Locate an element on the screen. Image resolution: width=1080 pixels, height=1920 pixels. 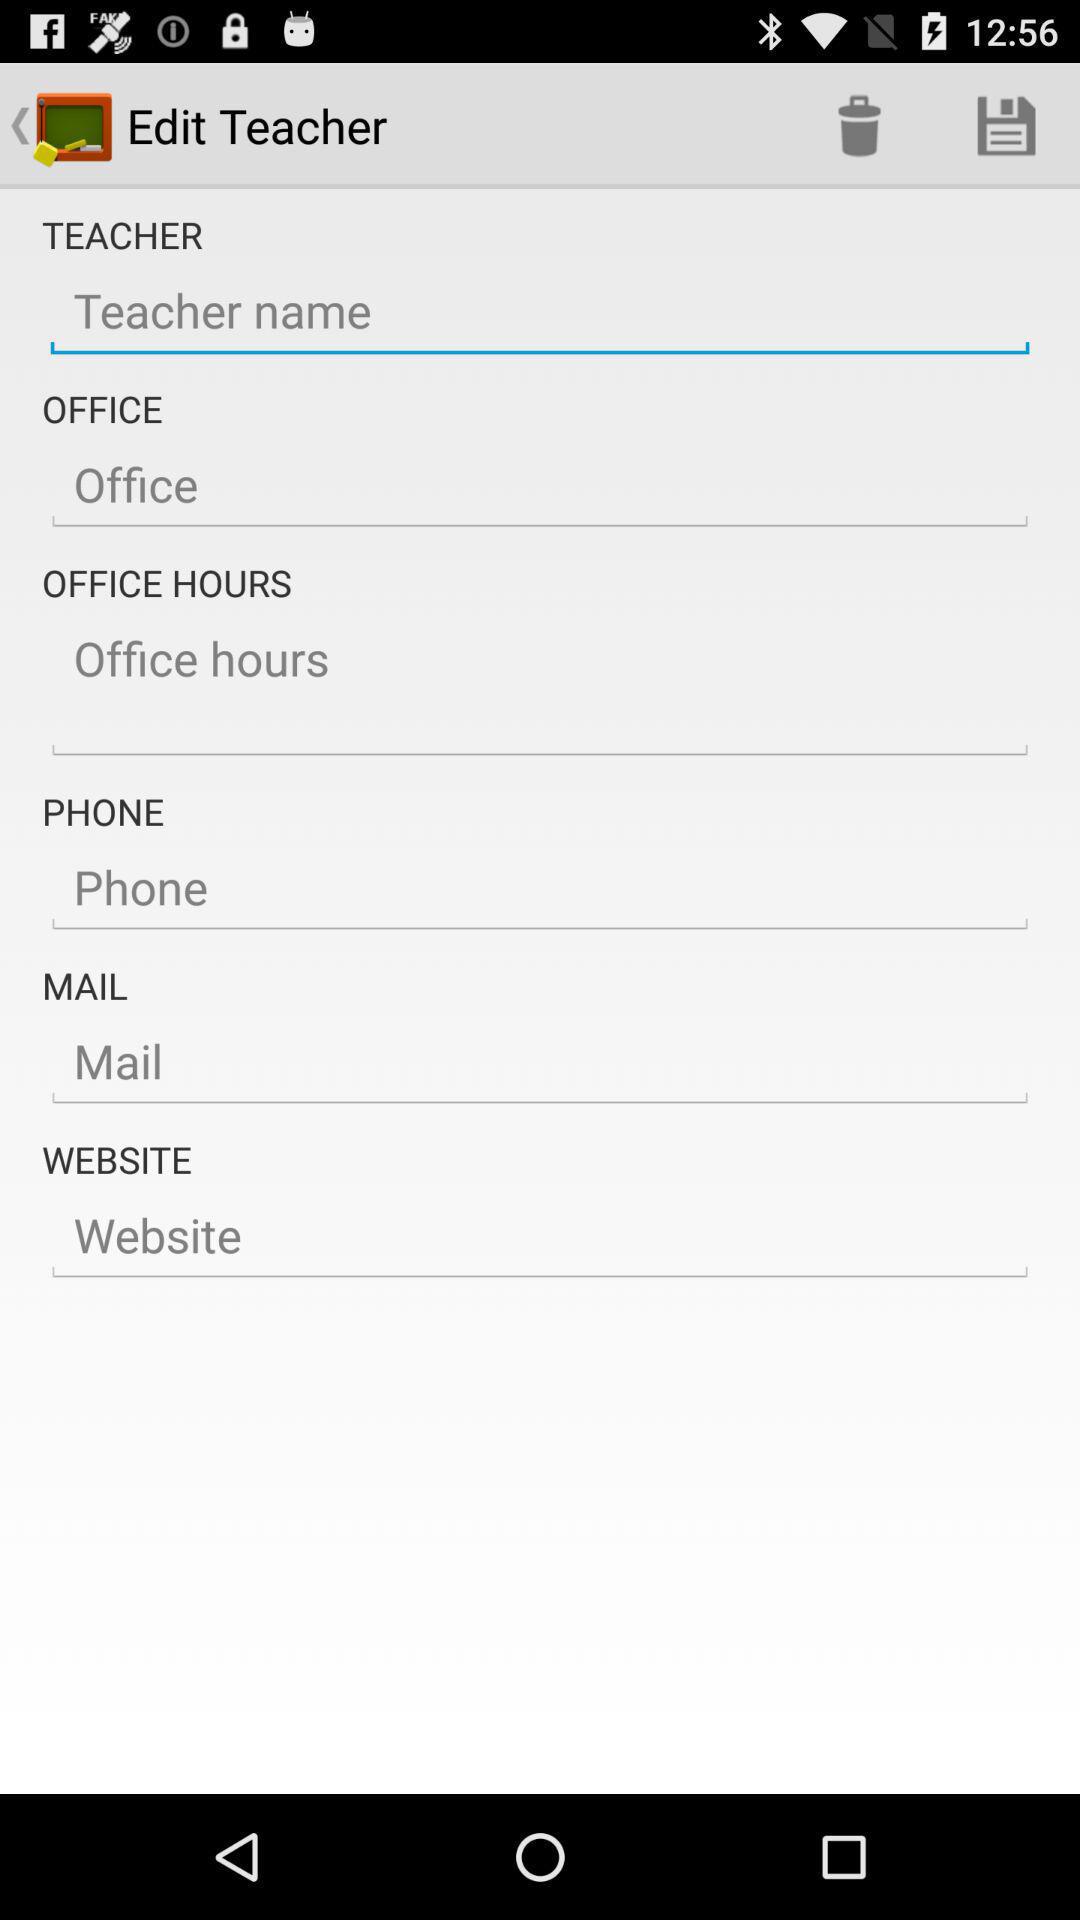
the button is used to enter the teachers name is located at coordinates (540, 311).